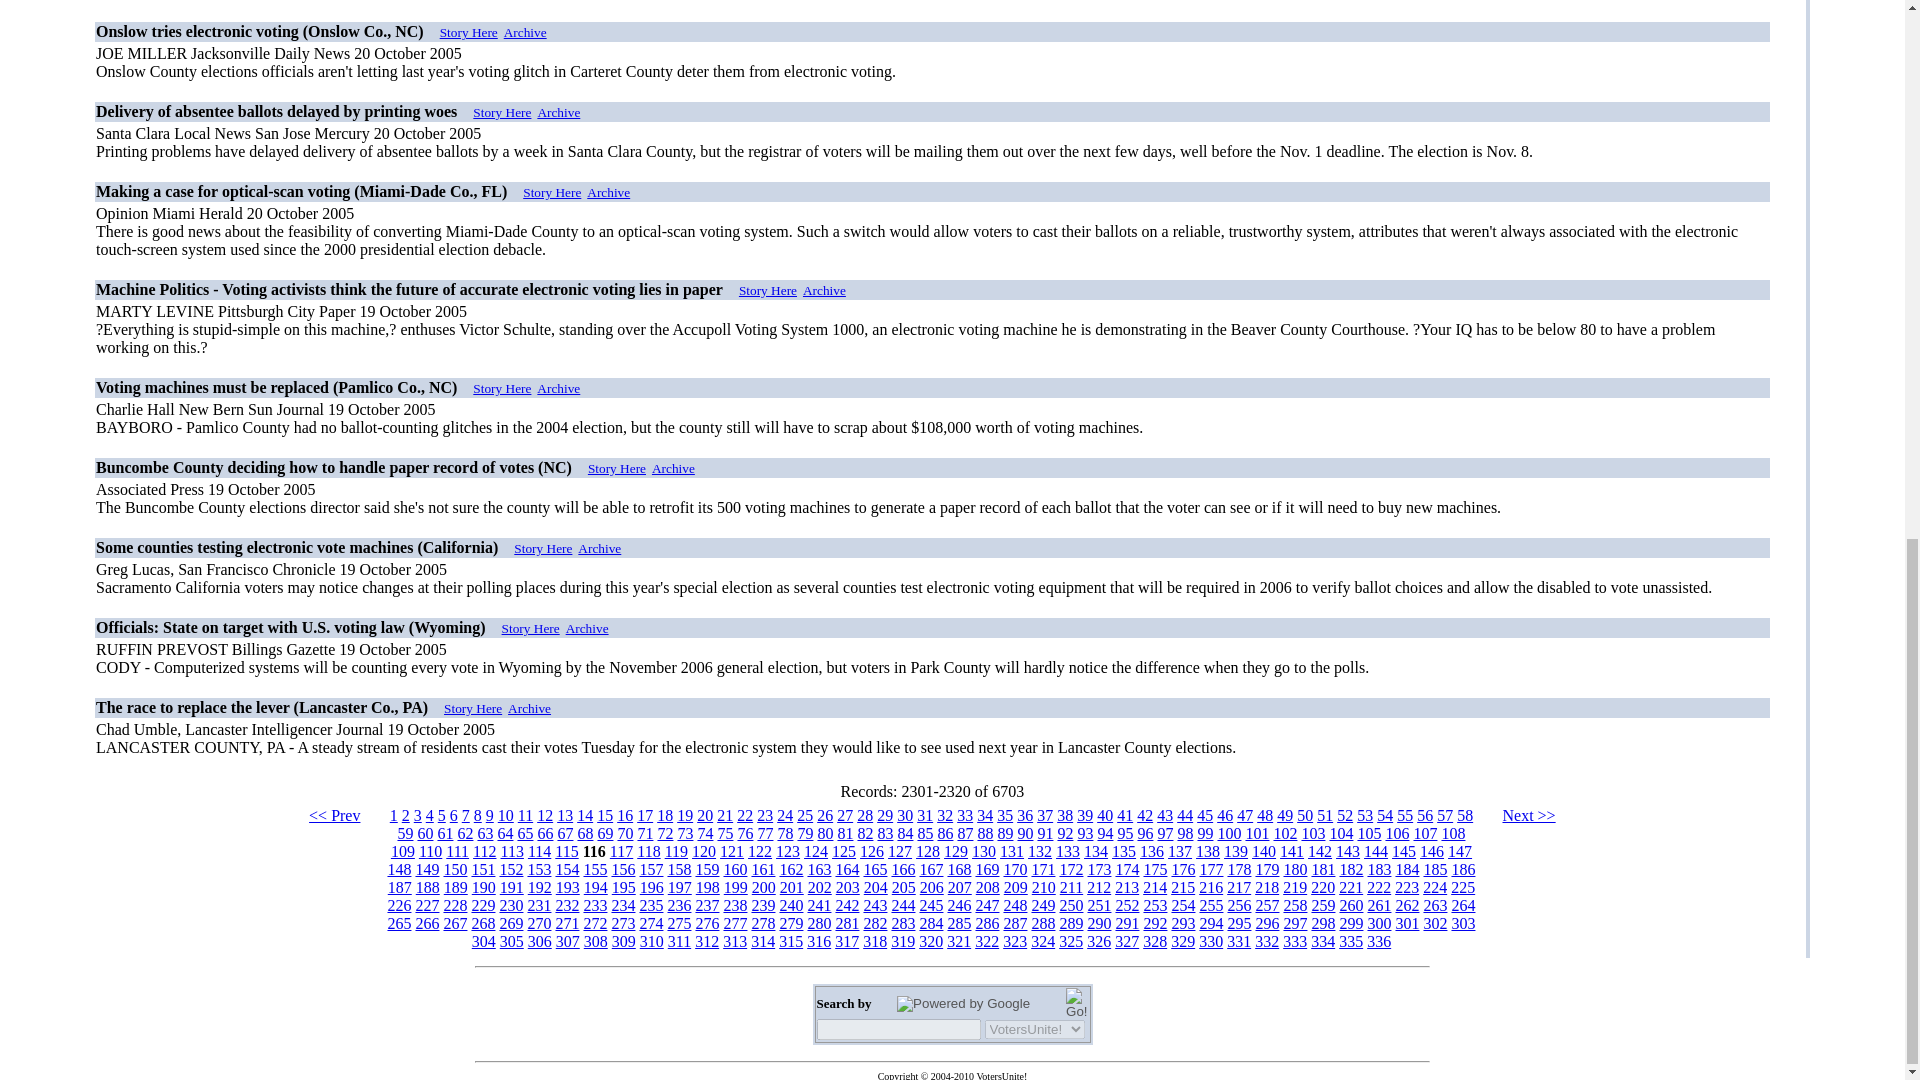  What do you see at coordinates (468, 32) in the screenshot?
I see `Story Here` at bounding box center [468, 32].